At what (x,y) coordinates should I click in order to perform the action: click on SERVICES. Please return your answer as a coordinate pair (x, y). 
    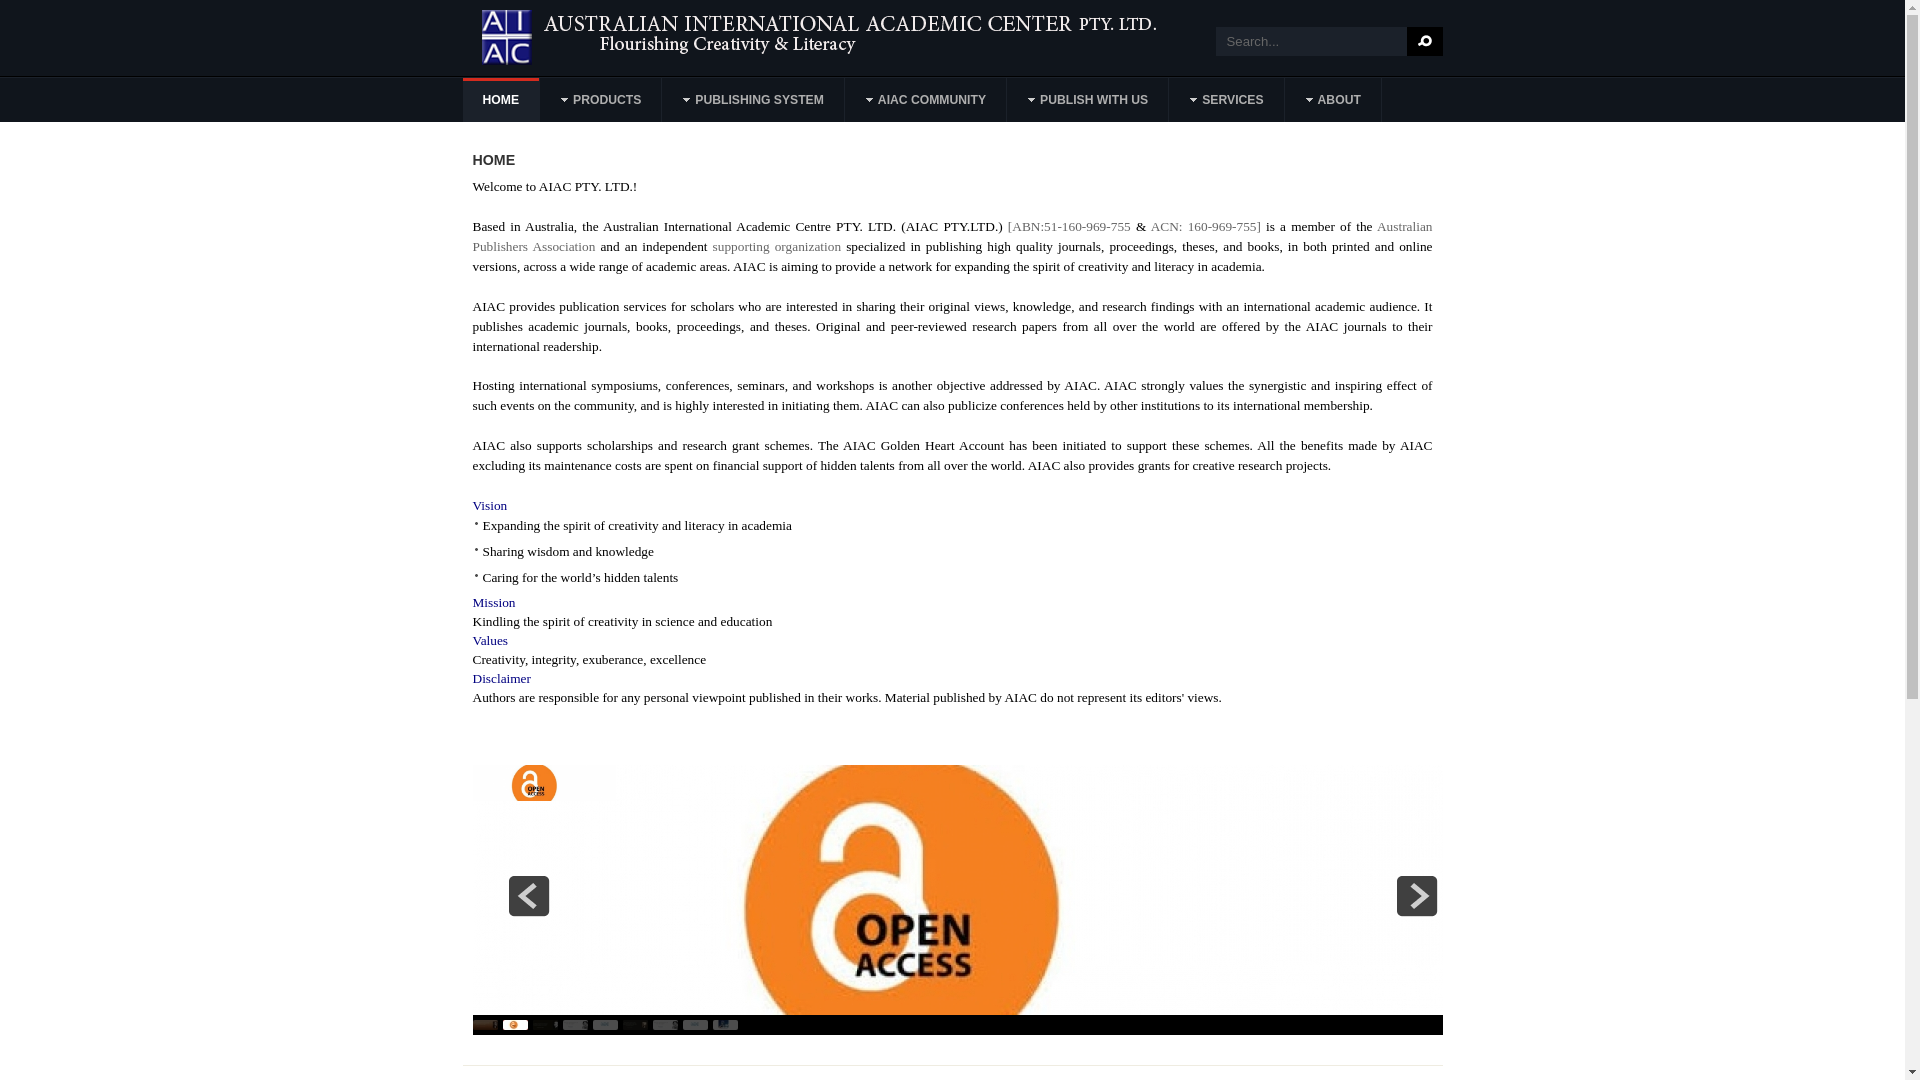
    Looking at the image, I should click on (1227, 100).